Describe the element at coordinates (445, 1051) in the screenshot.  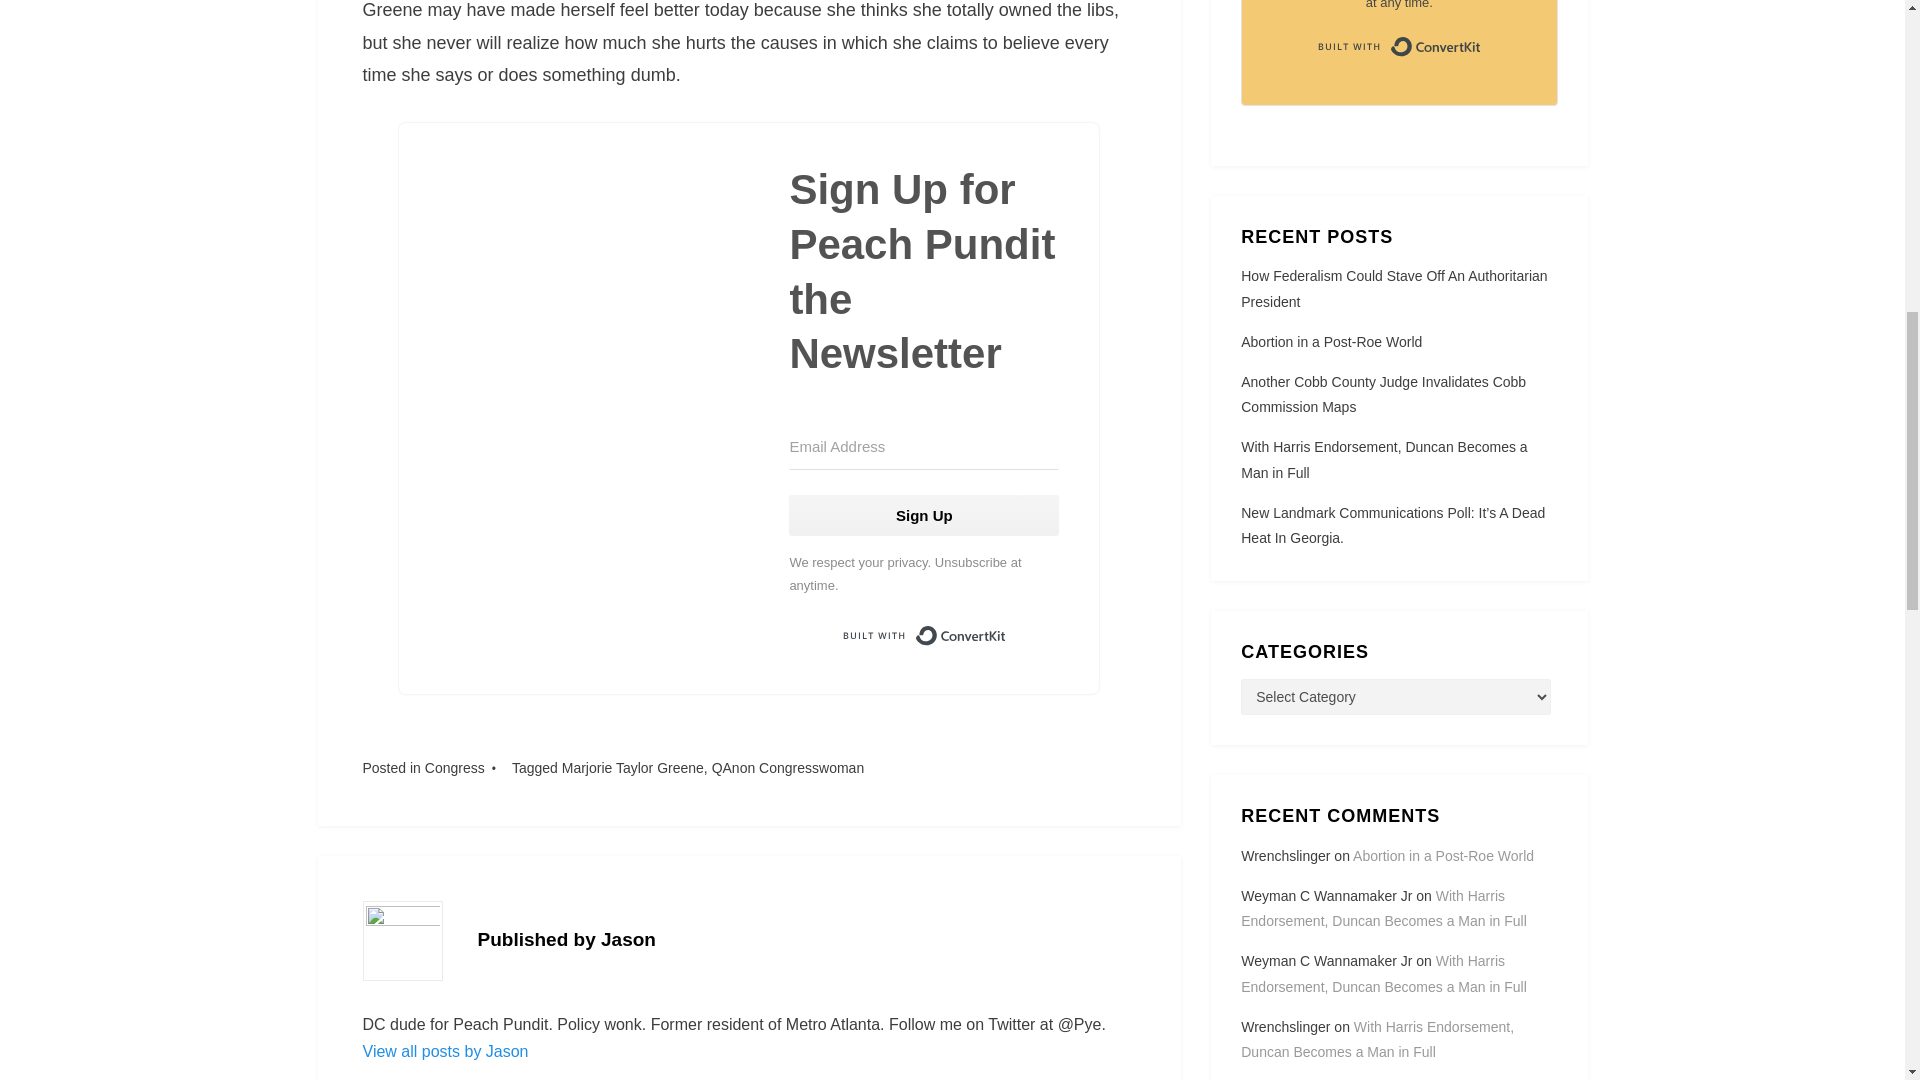
I see `View all posts by Jason` at that location.